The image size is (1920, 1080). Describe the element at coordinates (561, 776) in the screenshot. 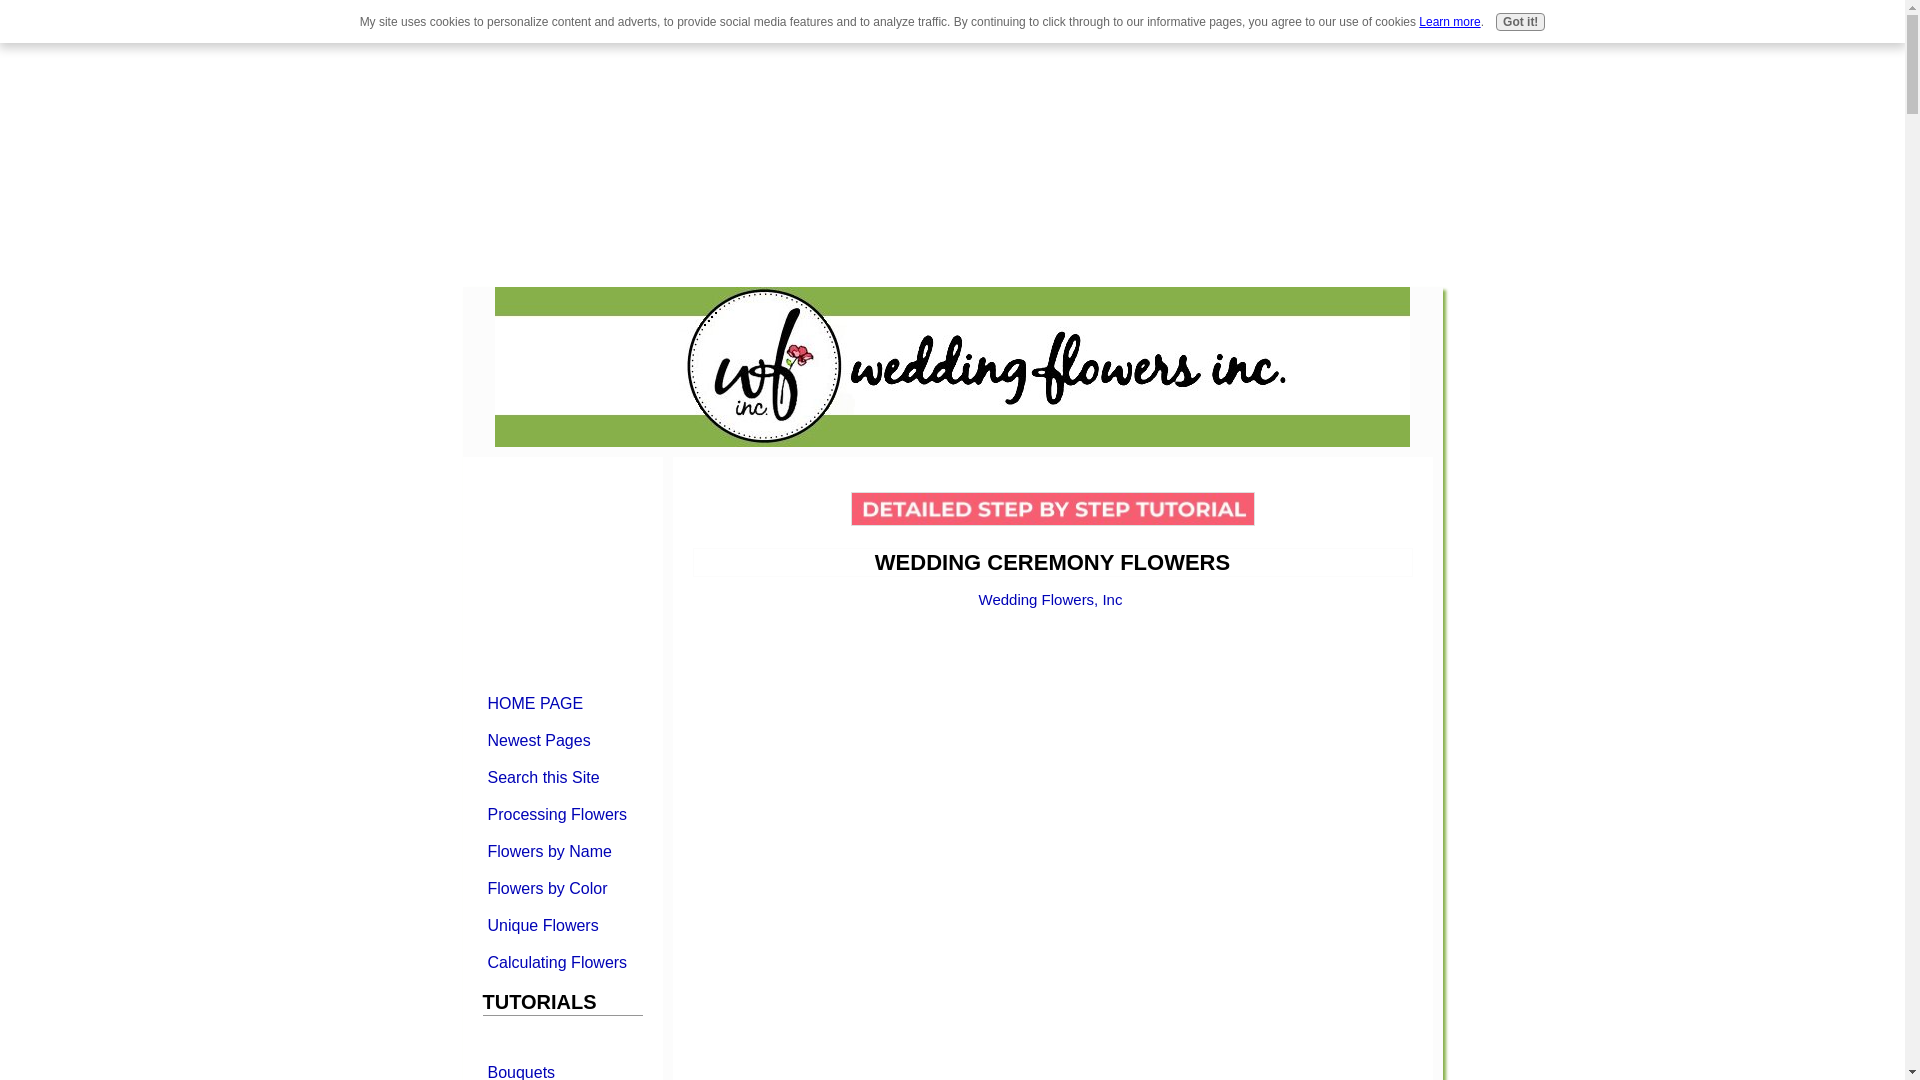

I see `Search this Site` at that location.